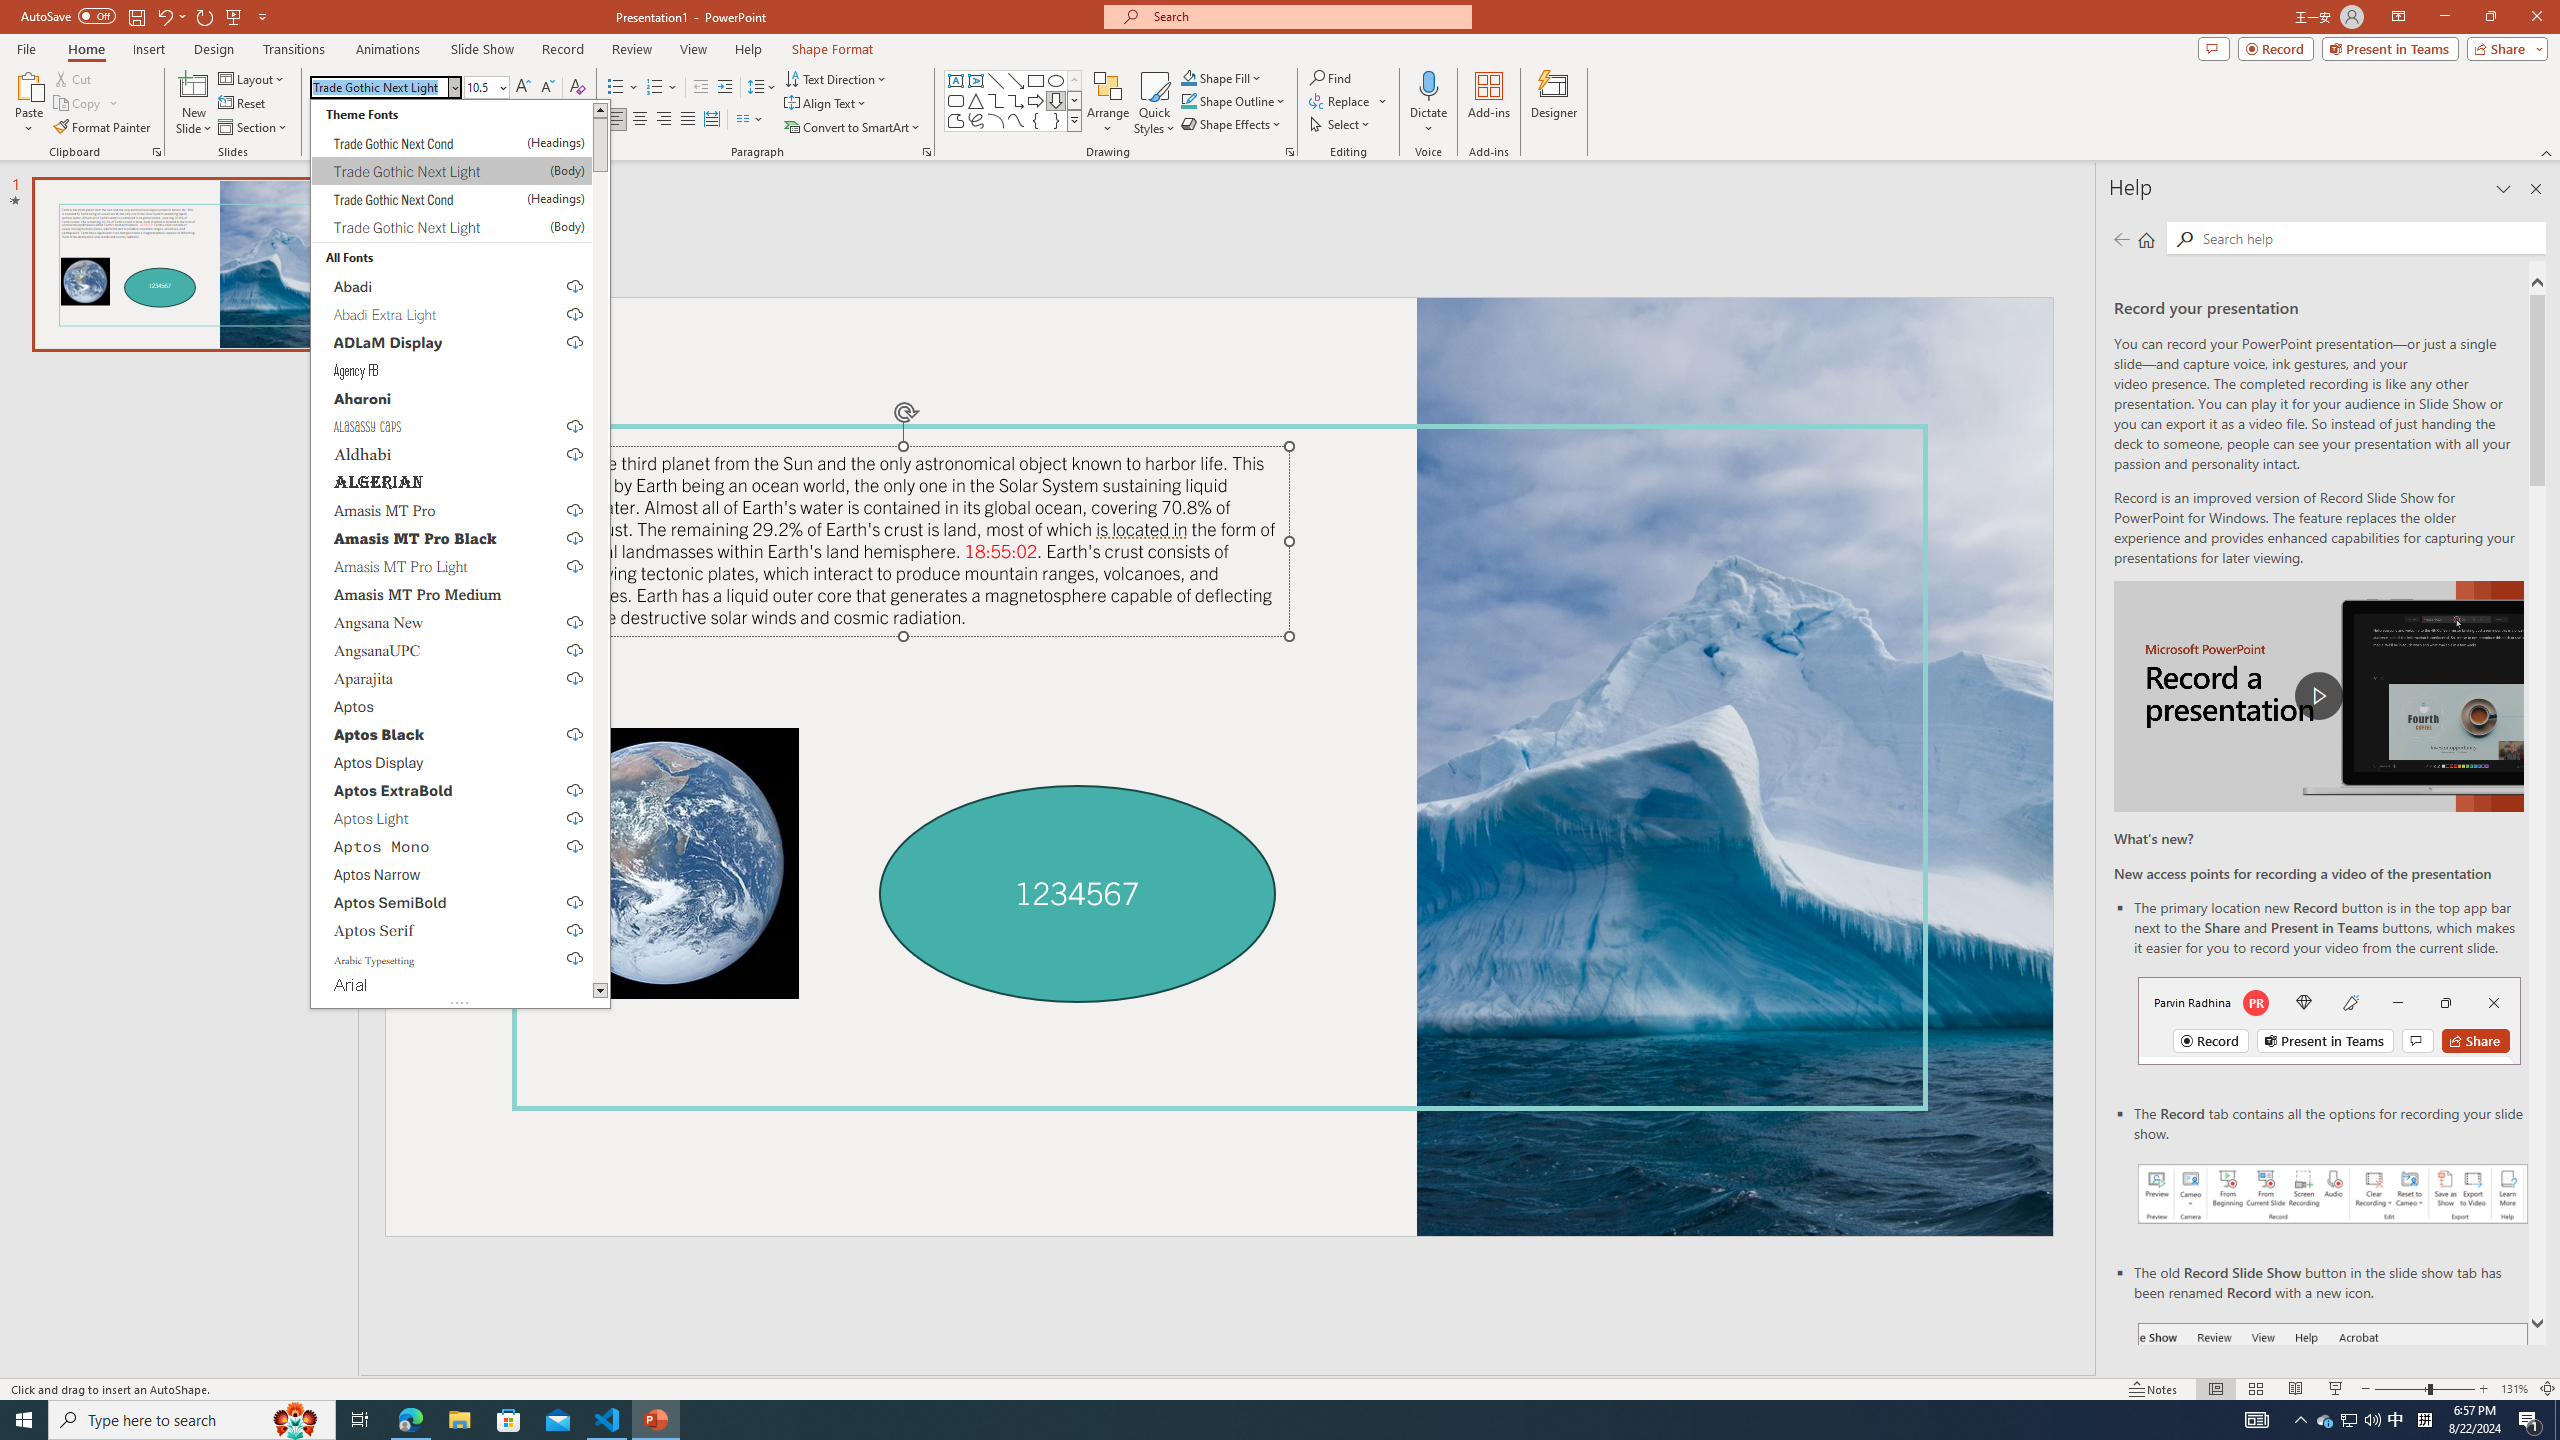 This screenshot has width=2560, height=1440. Describe the element at coordinates (206, 16) in the screenshot. I see `Redo` at that location.